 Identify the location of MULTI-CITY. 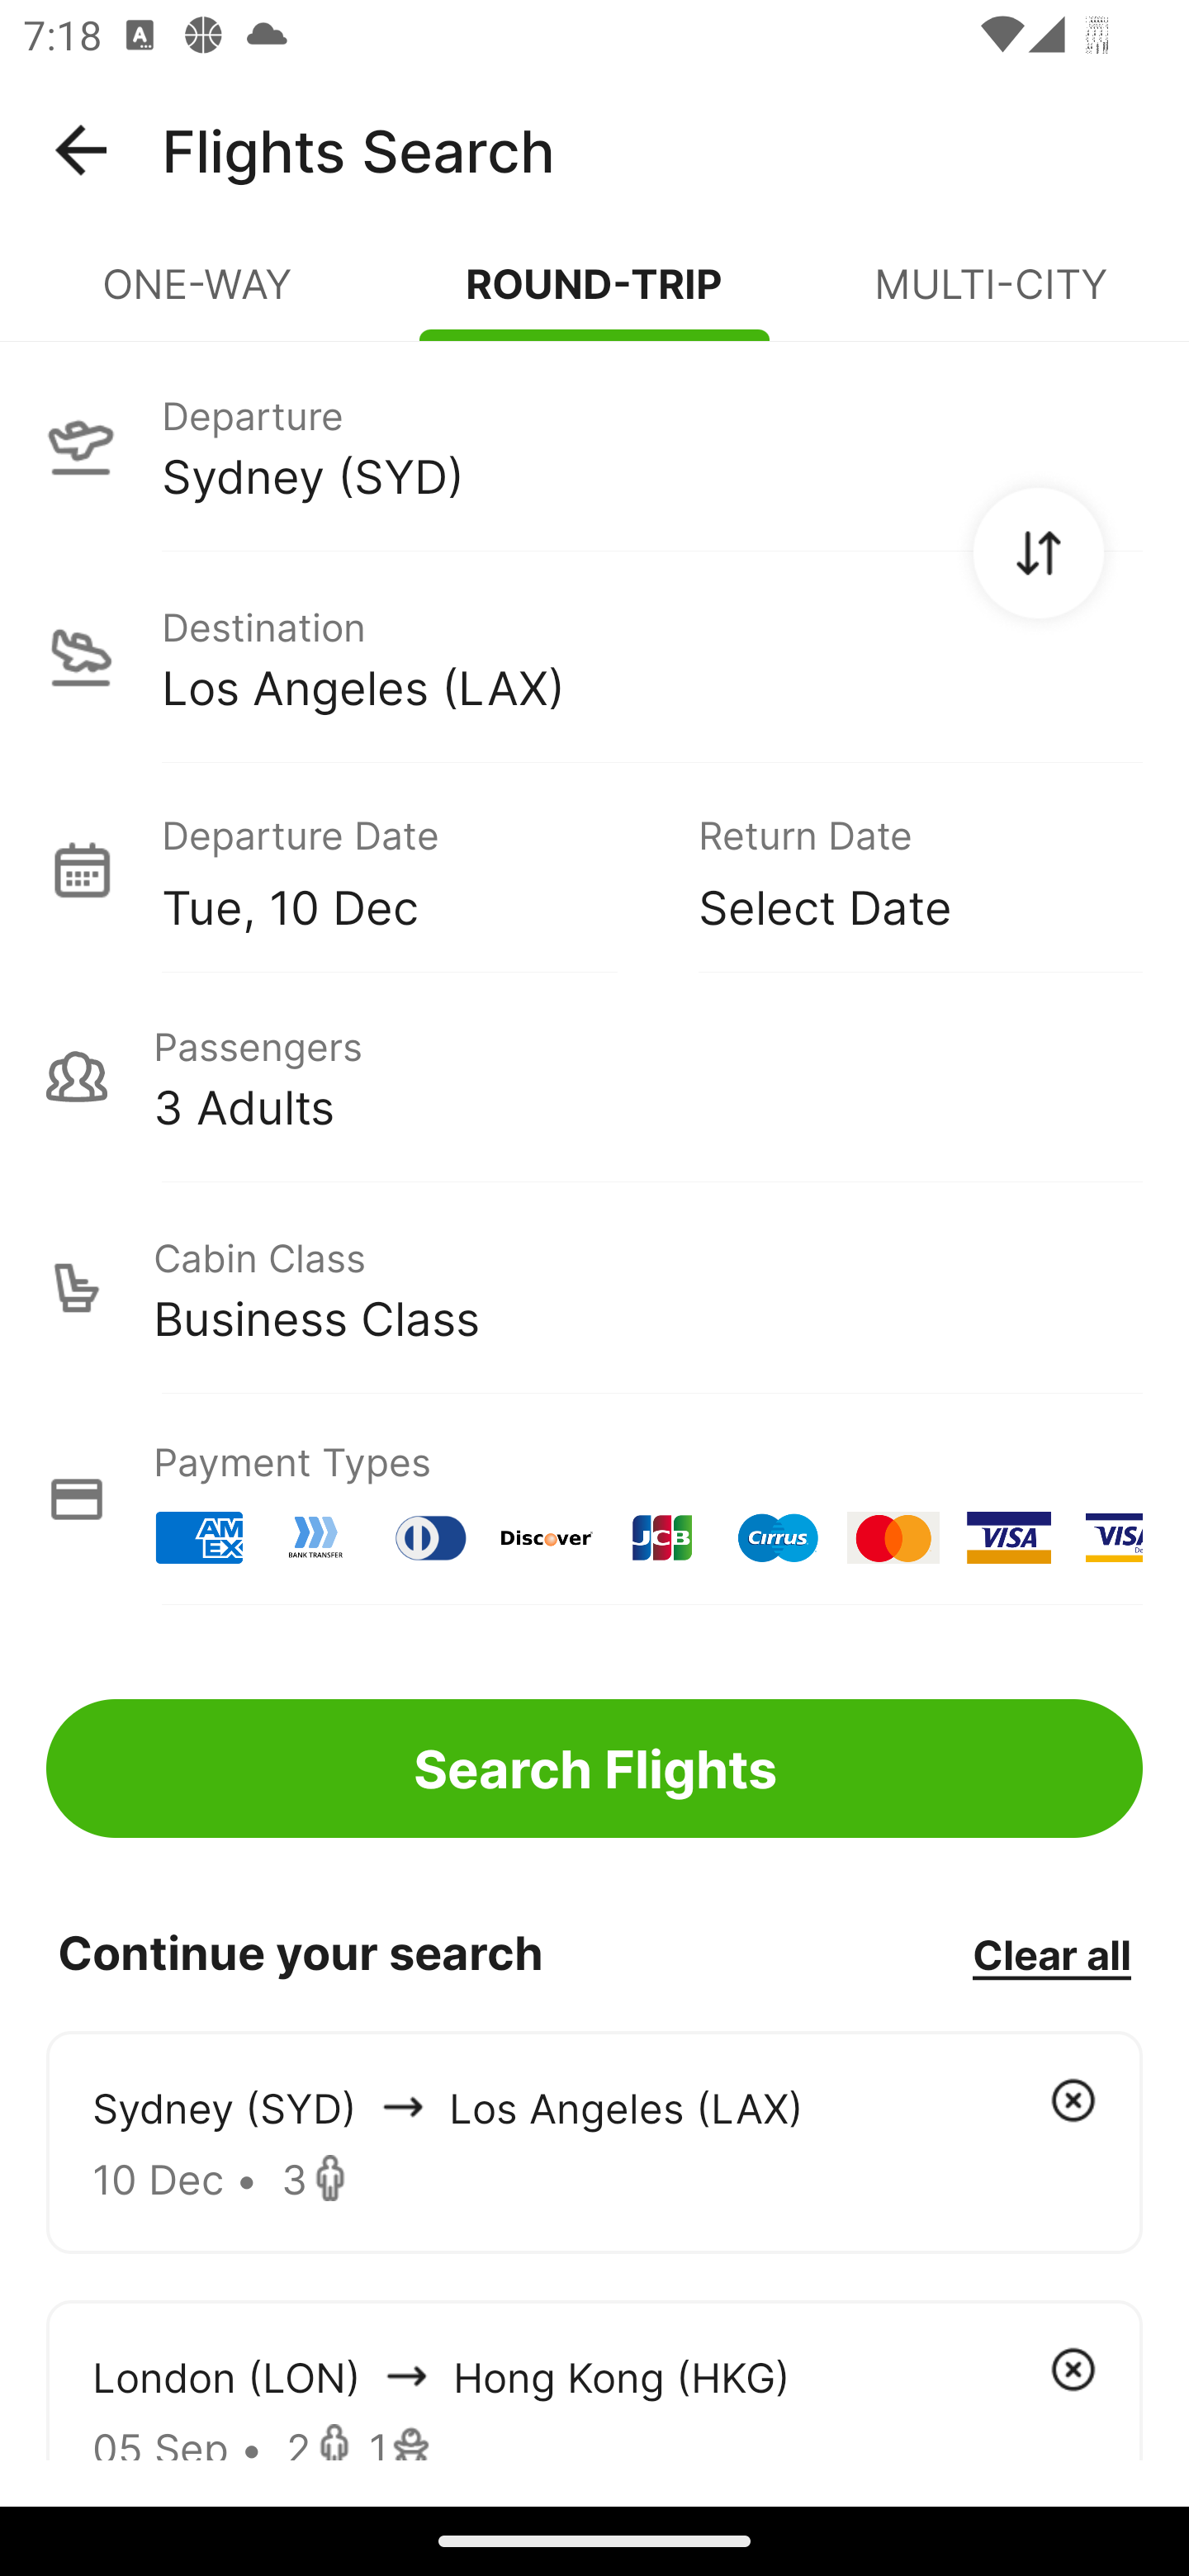
(991, 297).